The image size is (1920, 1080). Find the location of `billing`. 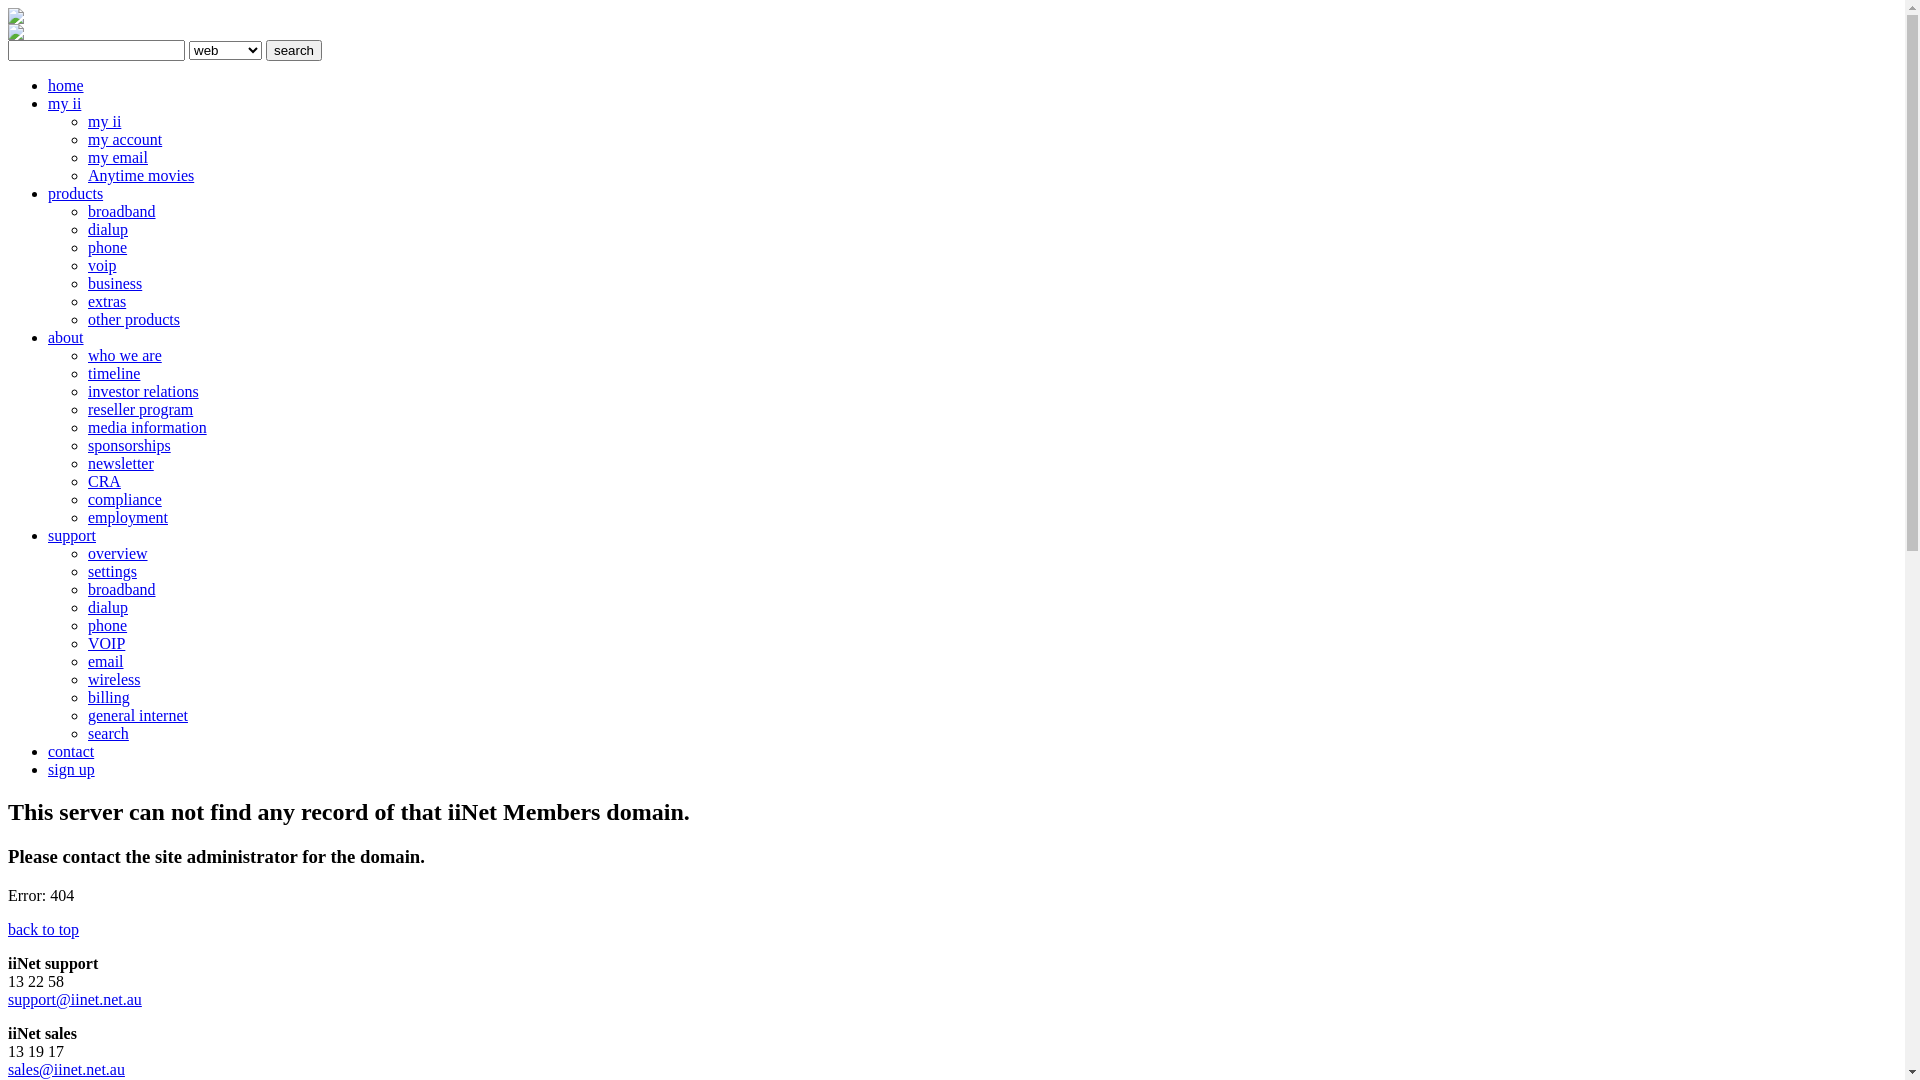

billing is located at coordinates (109, 698).